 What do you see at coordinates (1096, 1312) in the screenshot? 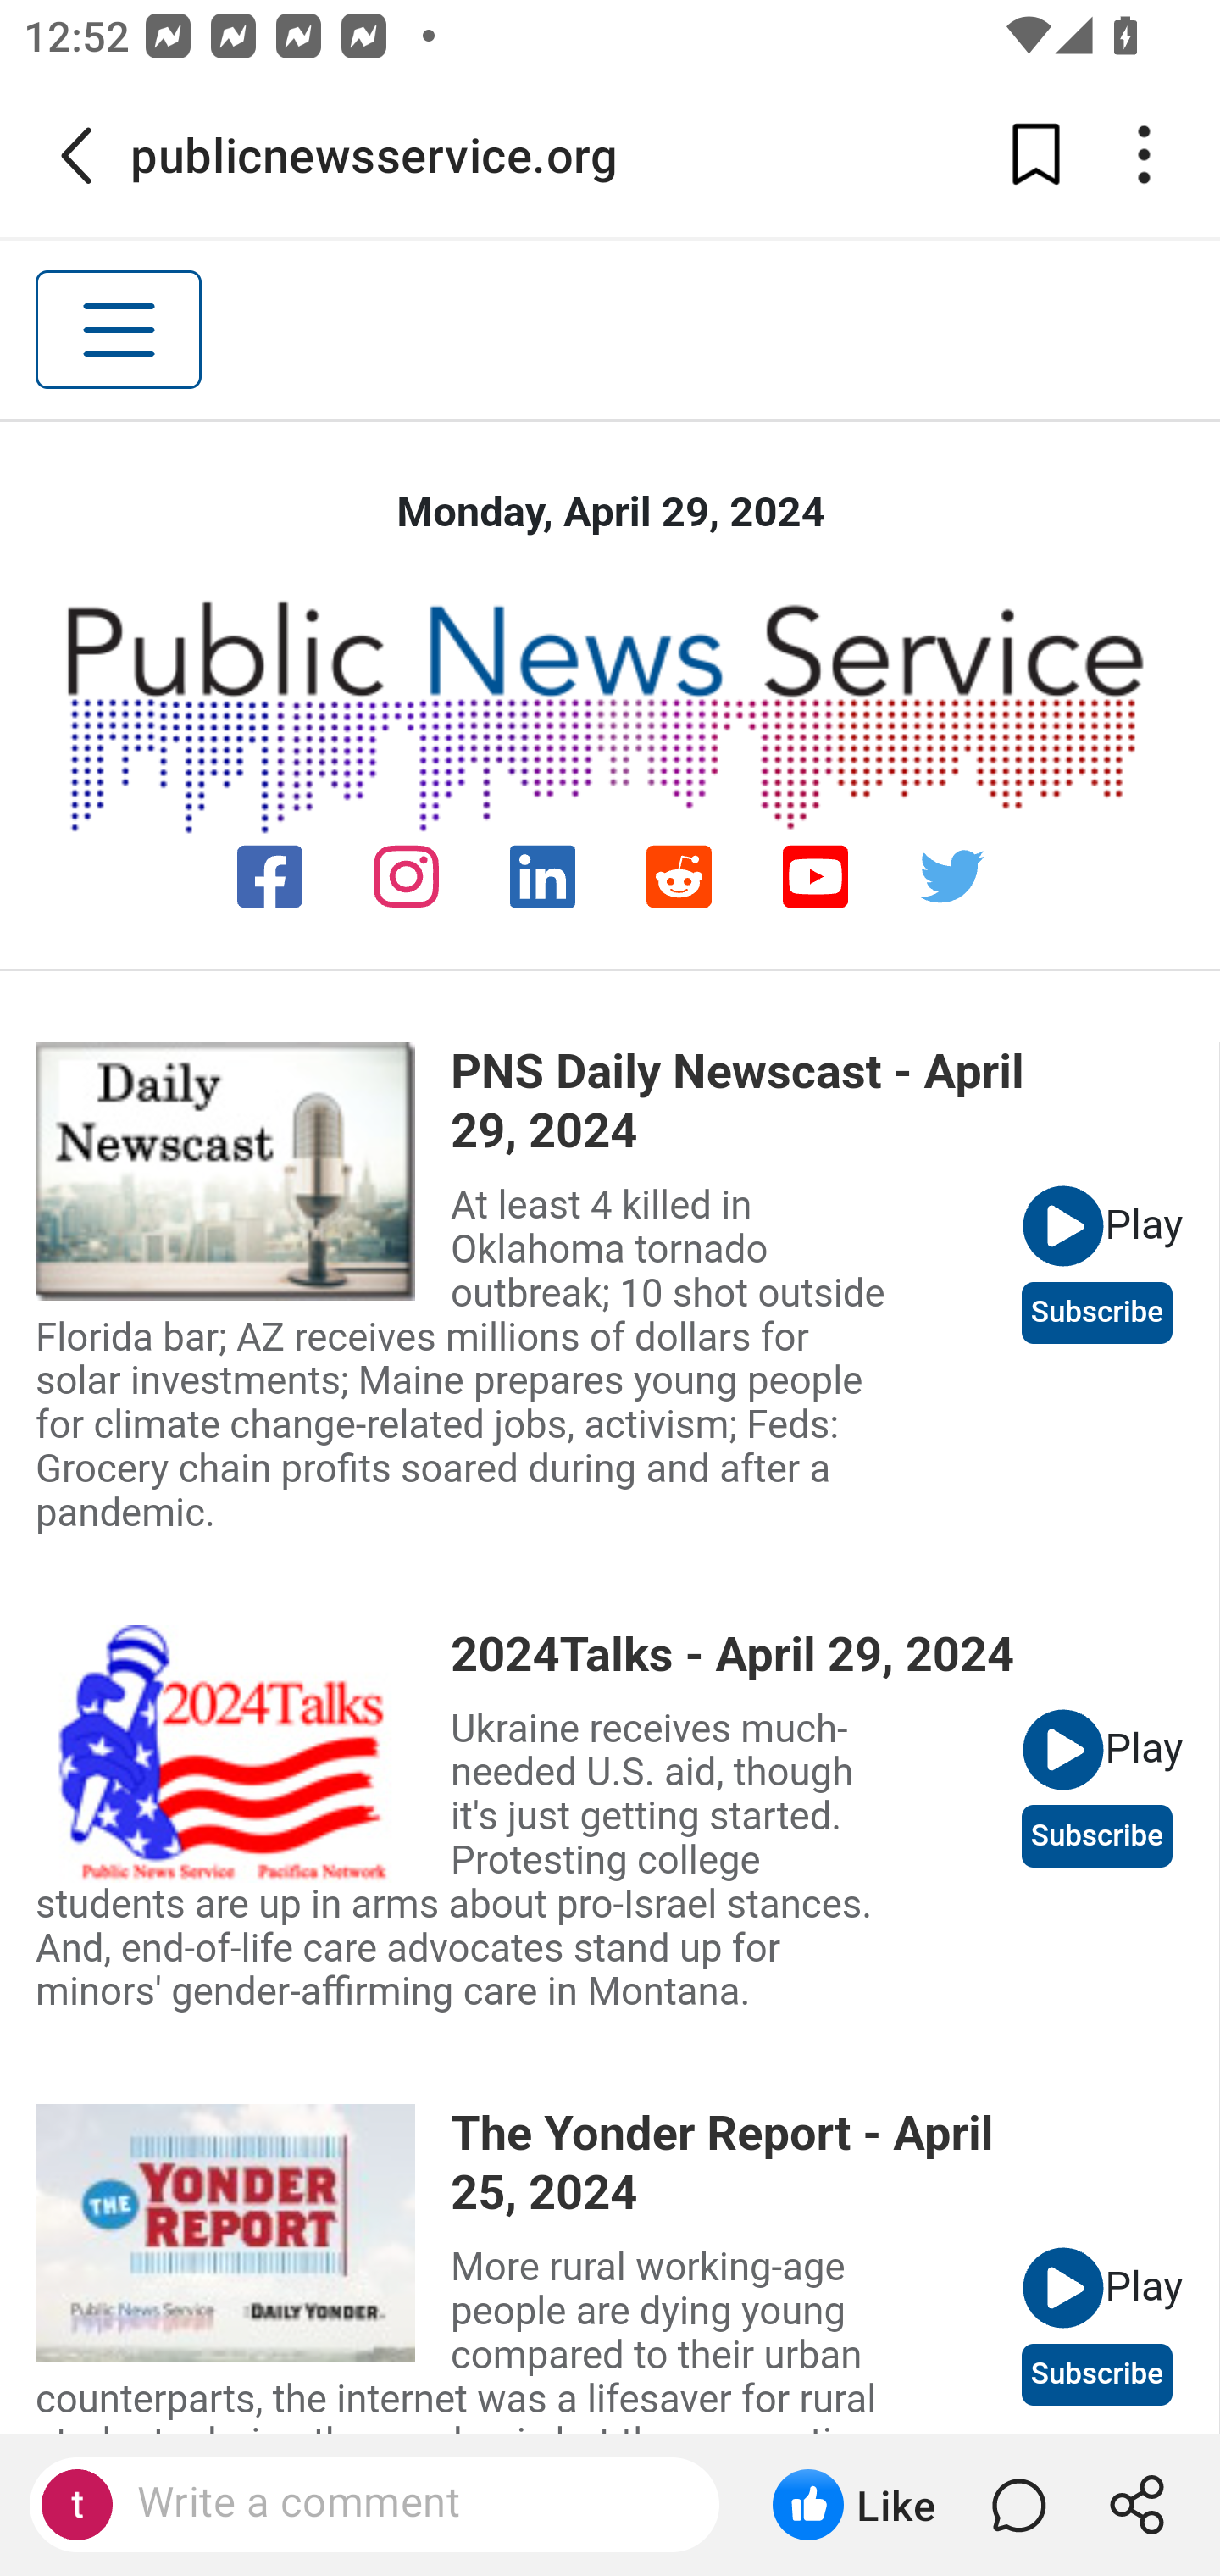
I see `Subscribe` at bounding box center [1096, 1312].